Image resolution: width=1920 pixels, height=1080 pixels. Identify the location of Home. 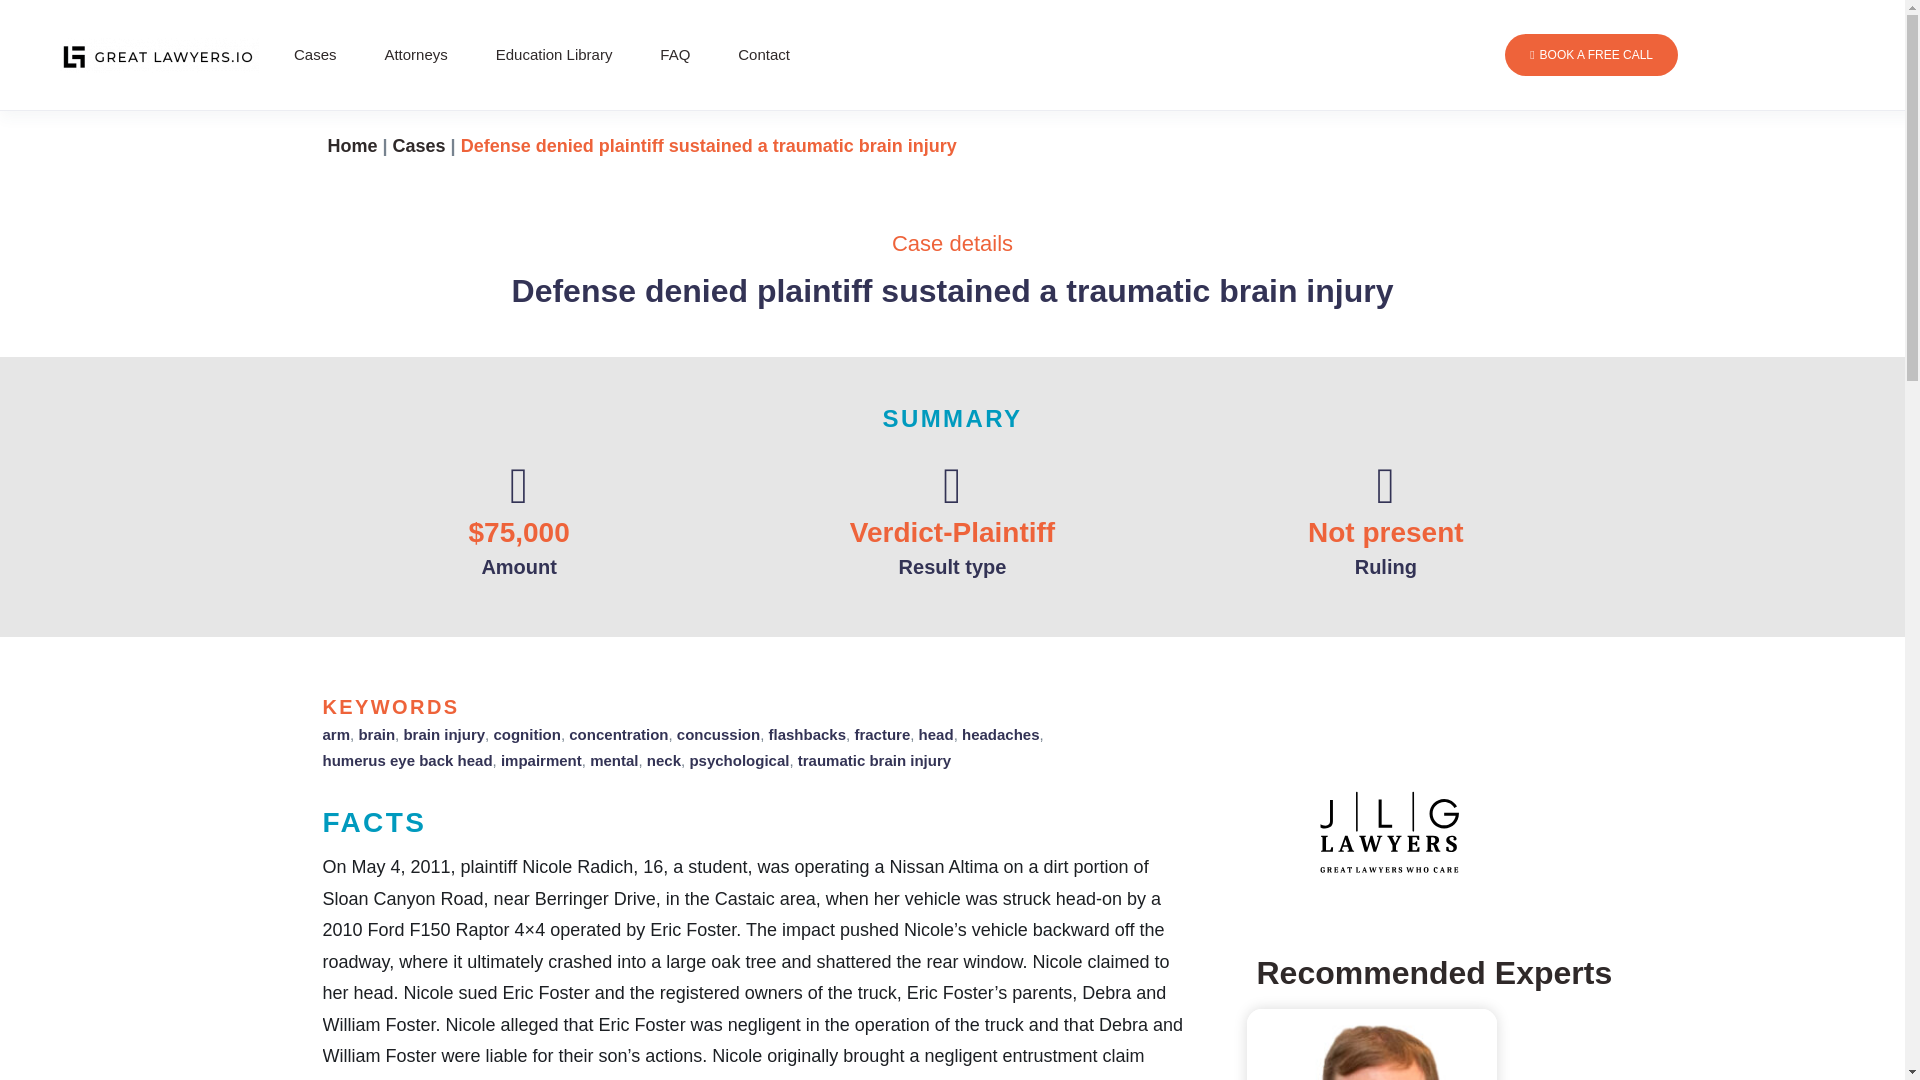
(353, 146).